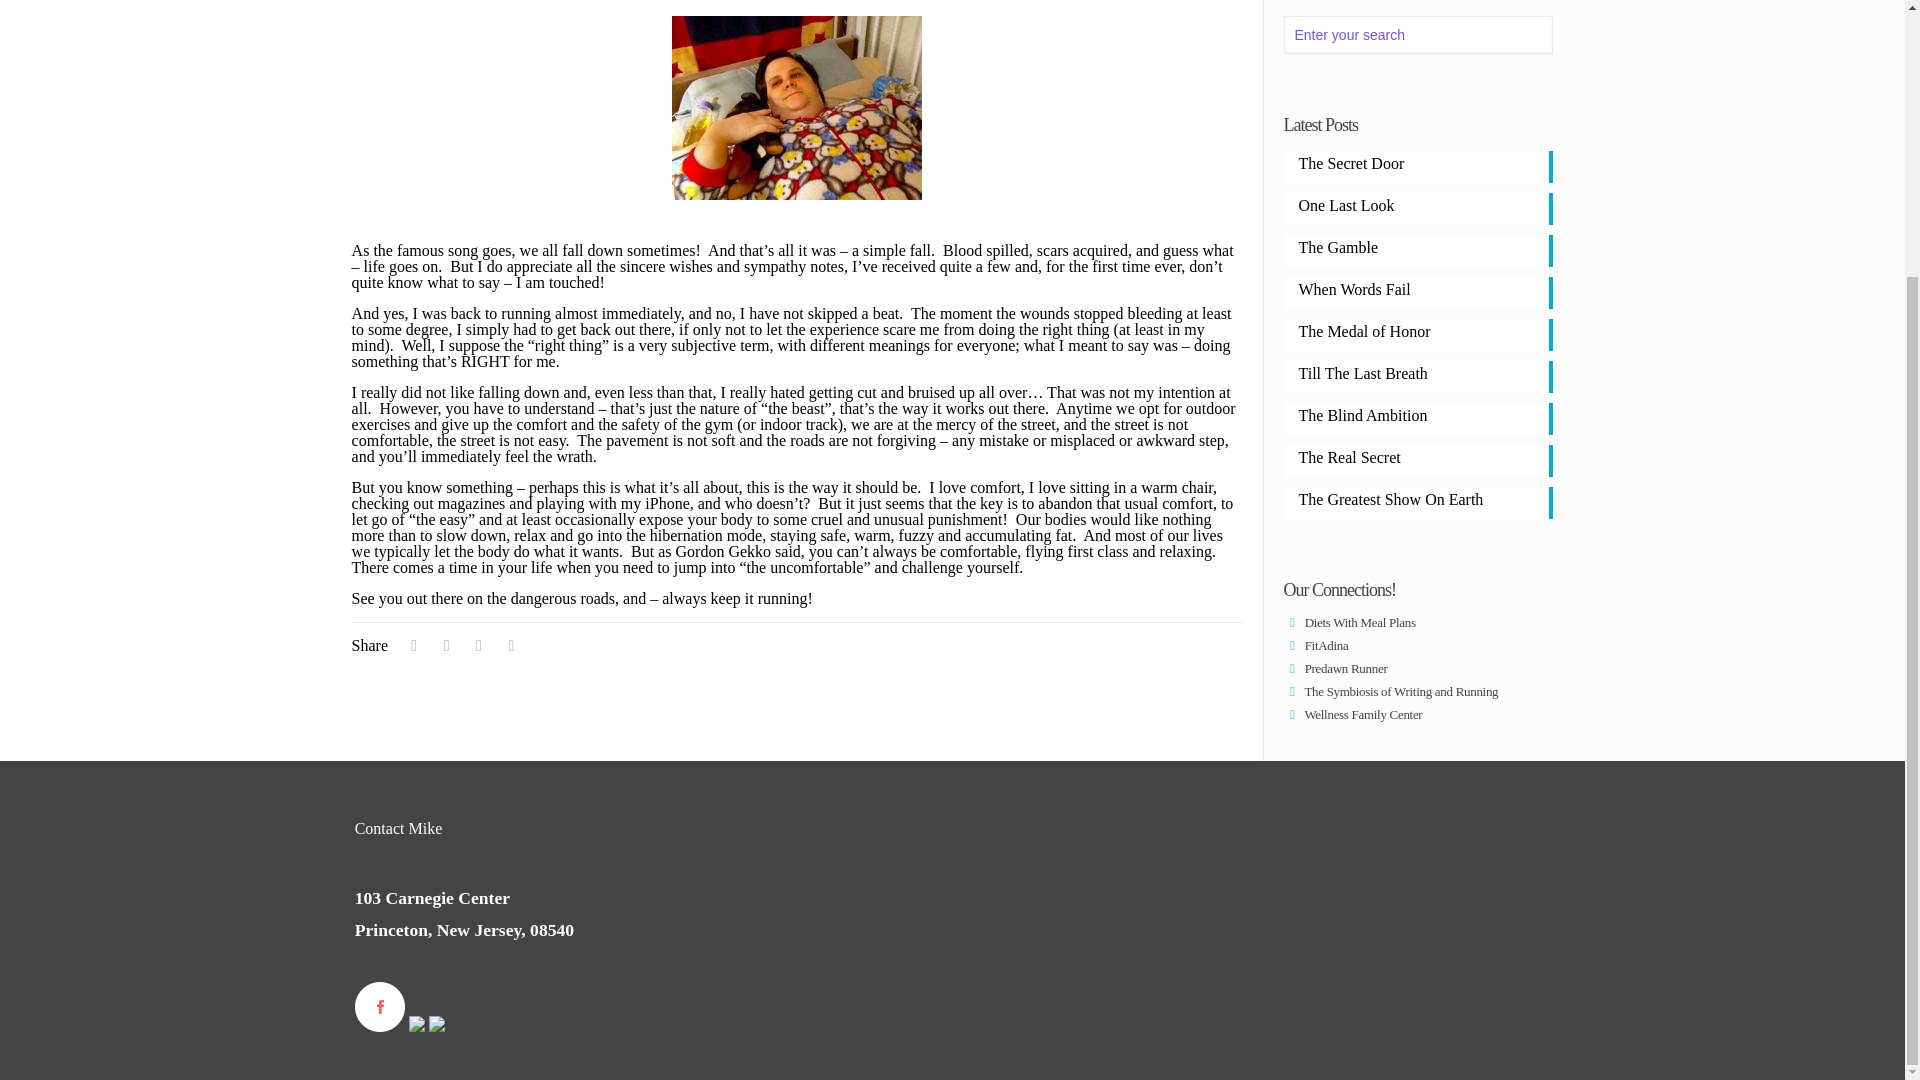  I want to click on Wellness Family Center, so click(1353, 714).